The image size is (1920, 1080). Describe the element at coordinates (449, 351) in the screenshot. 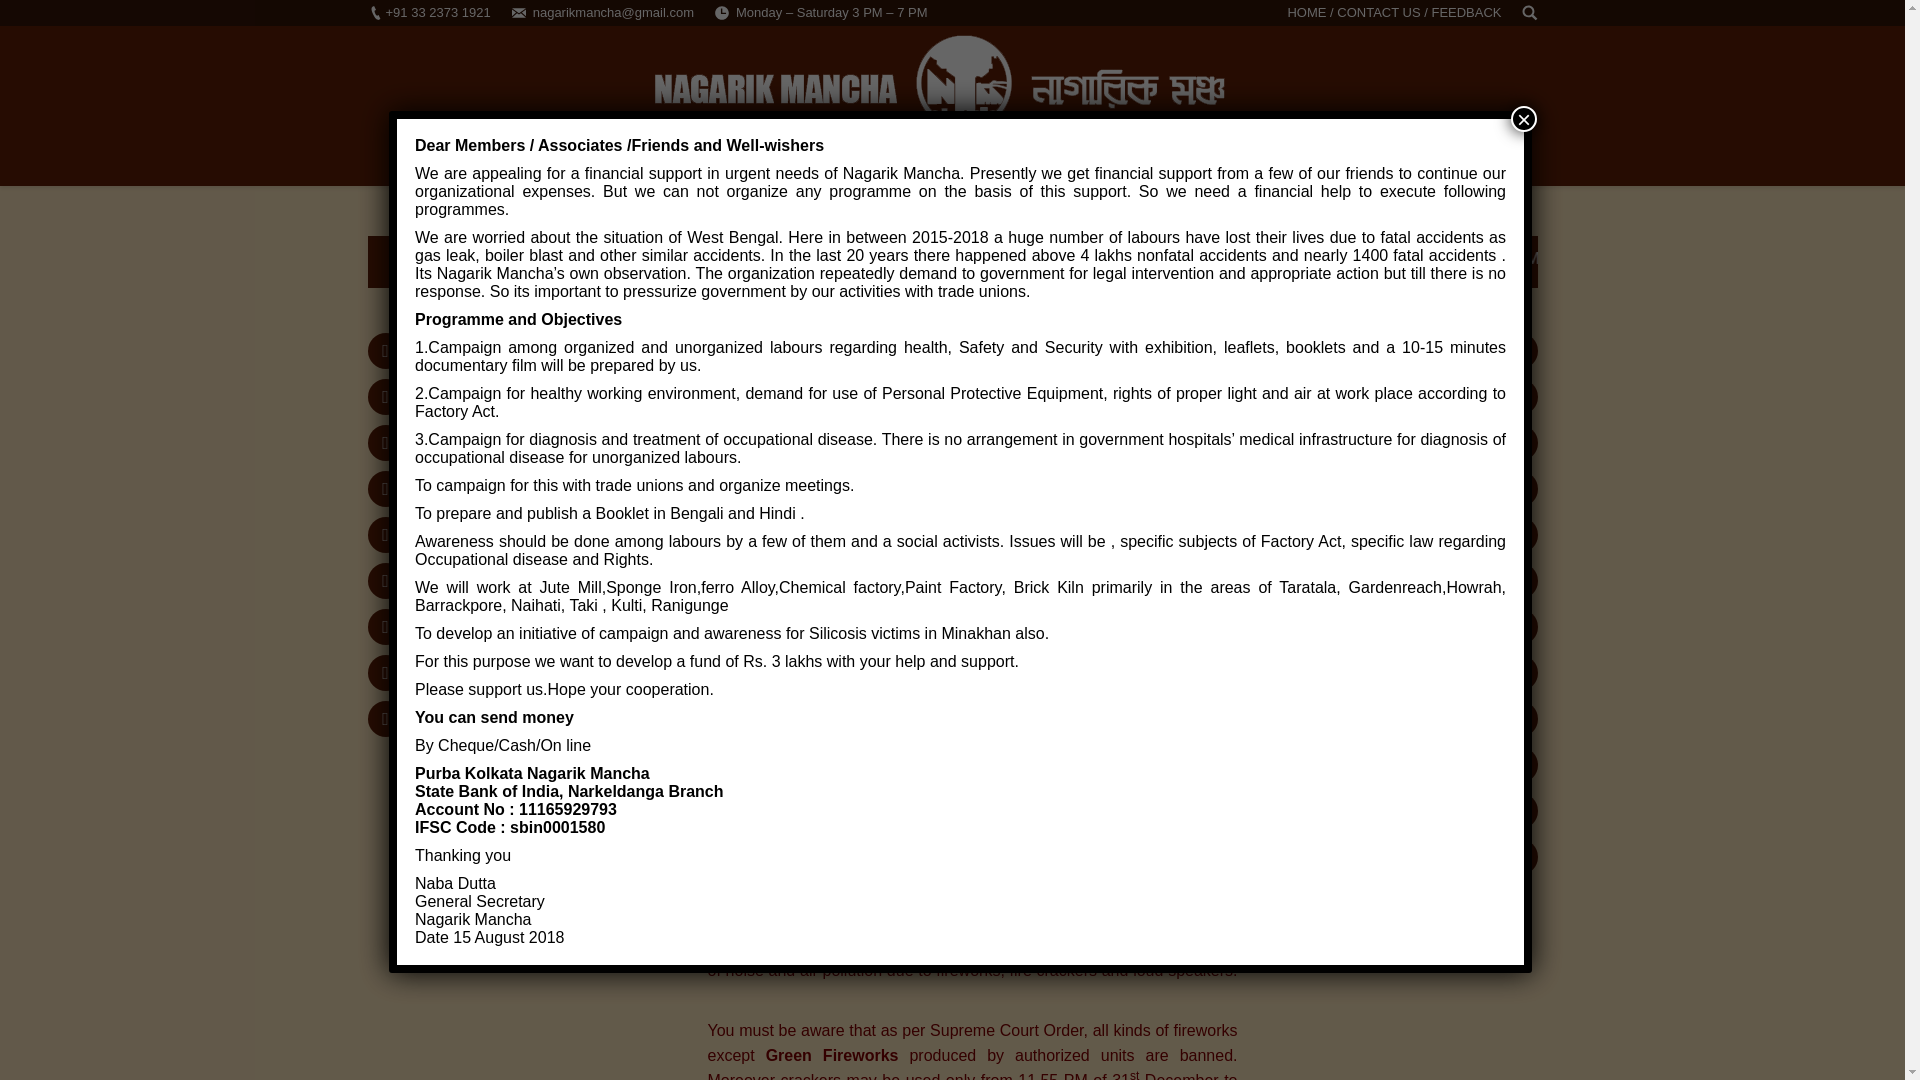

I see `About Us` at that location.